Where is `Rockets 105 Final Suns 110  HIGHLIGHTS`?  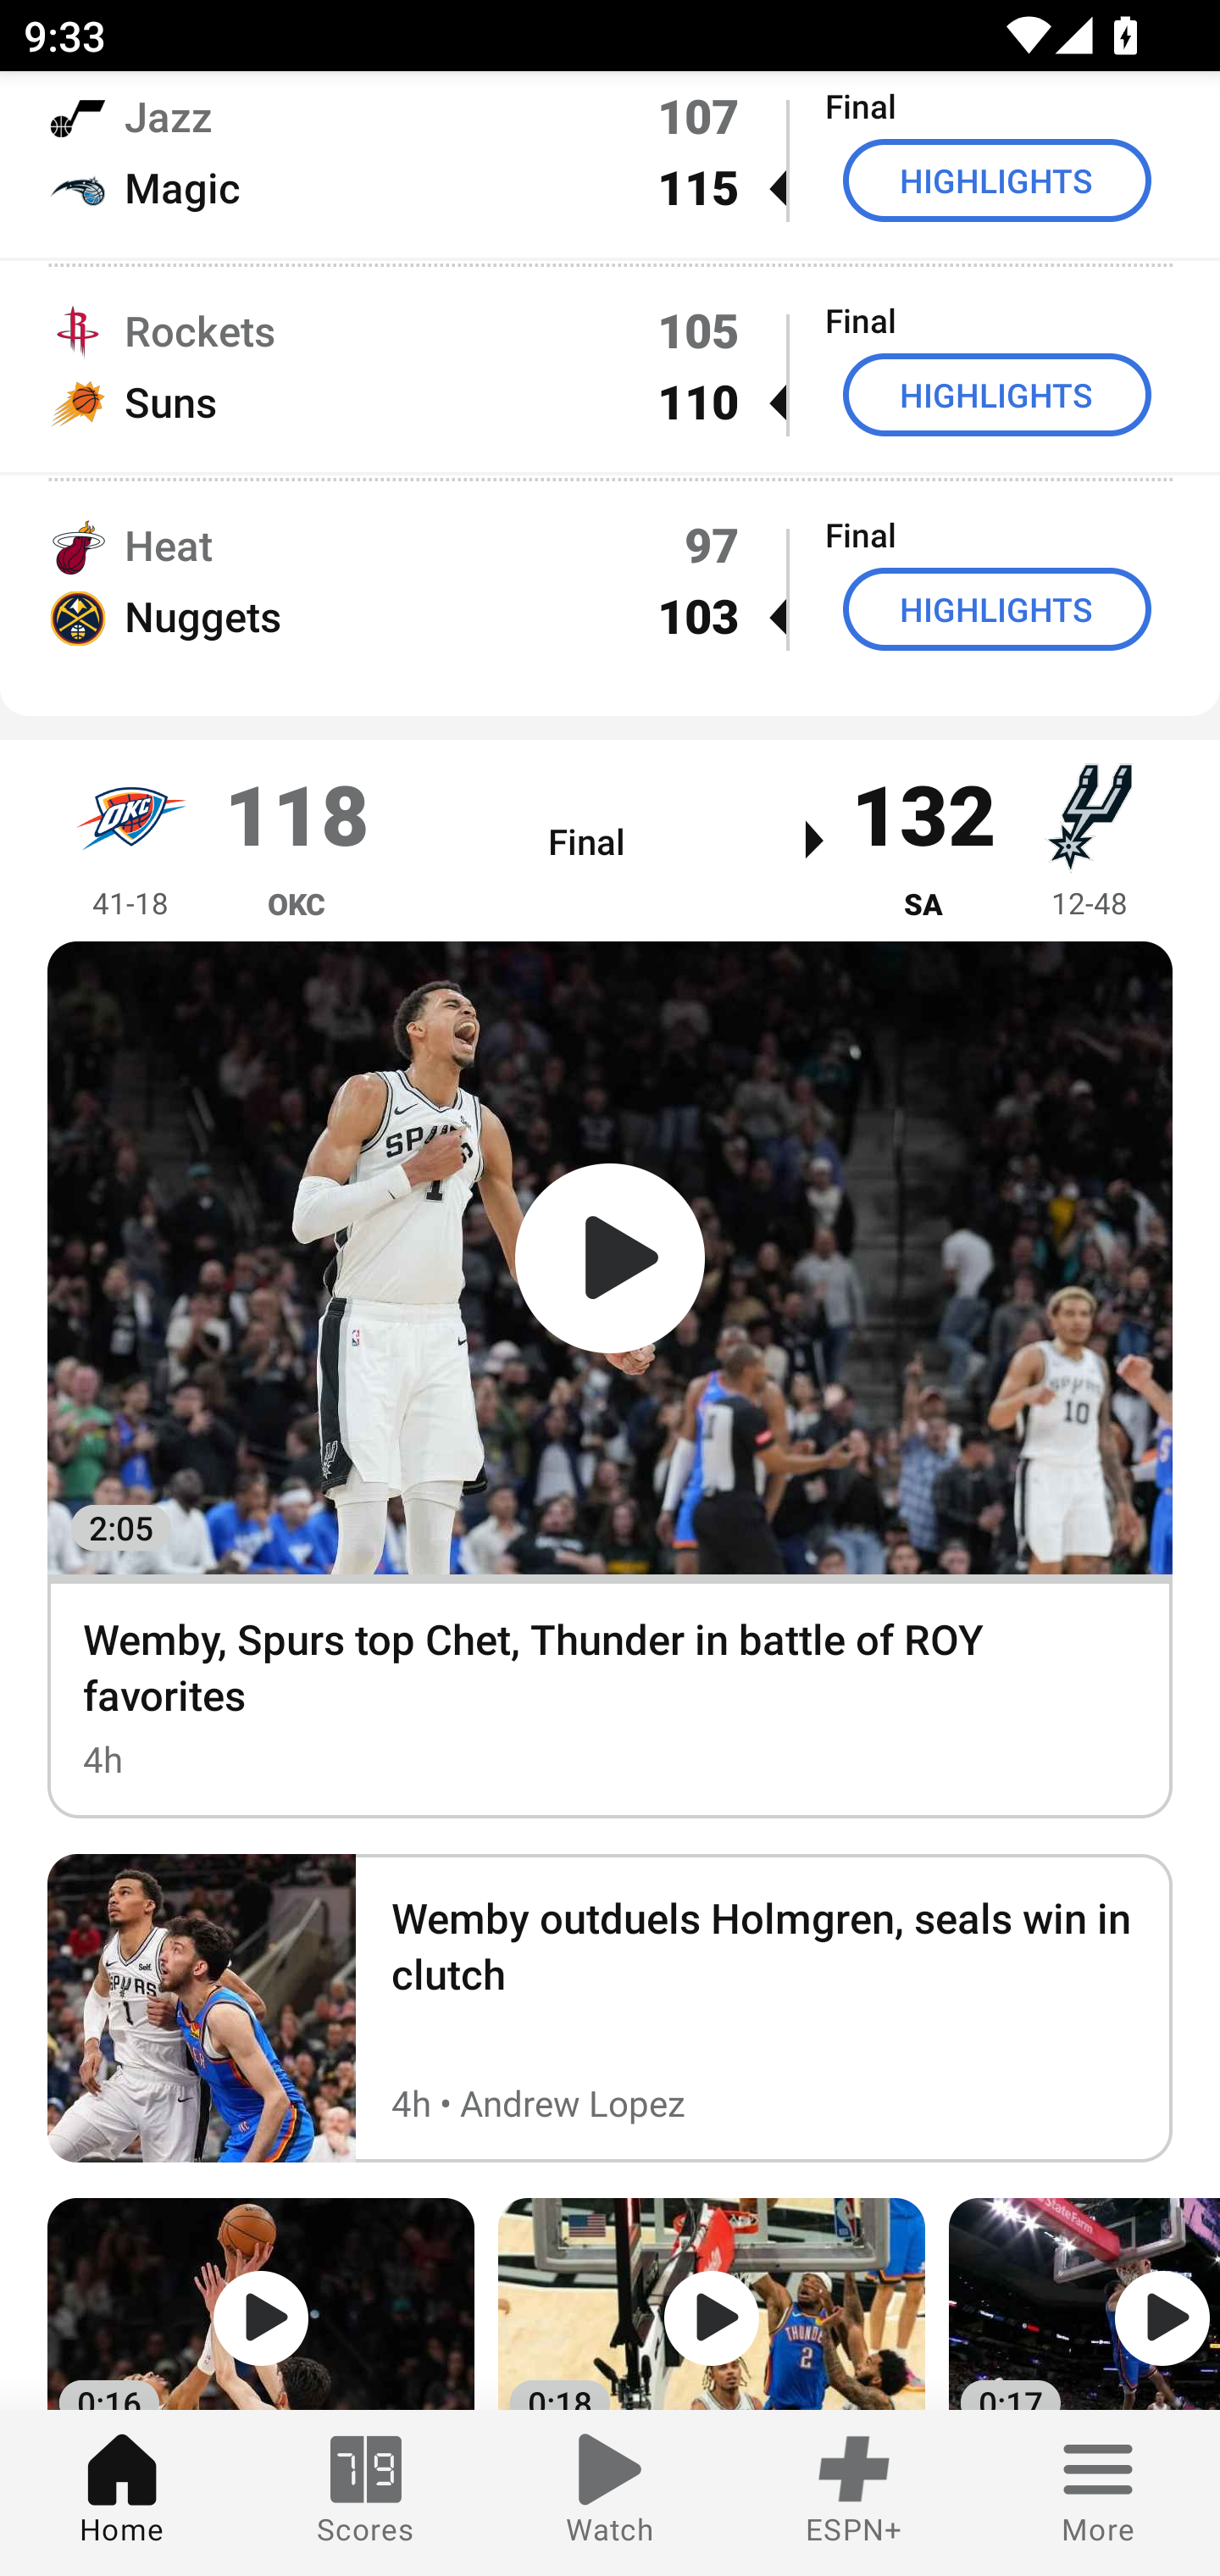 Rockets 105 Final Suns 110  HIGHLIGHTS is located at coordinates (610, 366).